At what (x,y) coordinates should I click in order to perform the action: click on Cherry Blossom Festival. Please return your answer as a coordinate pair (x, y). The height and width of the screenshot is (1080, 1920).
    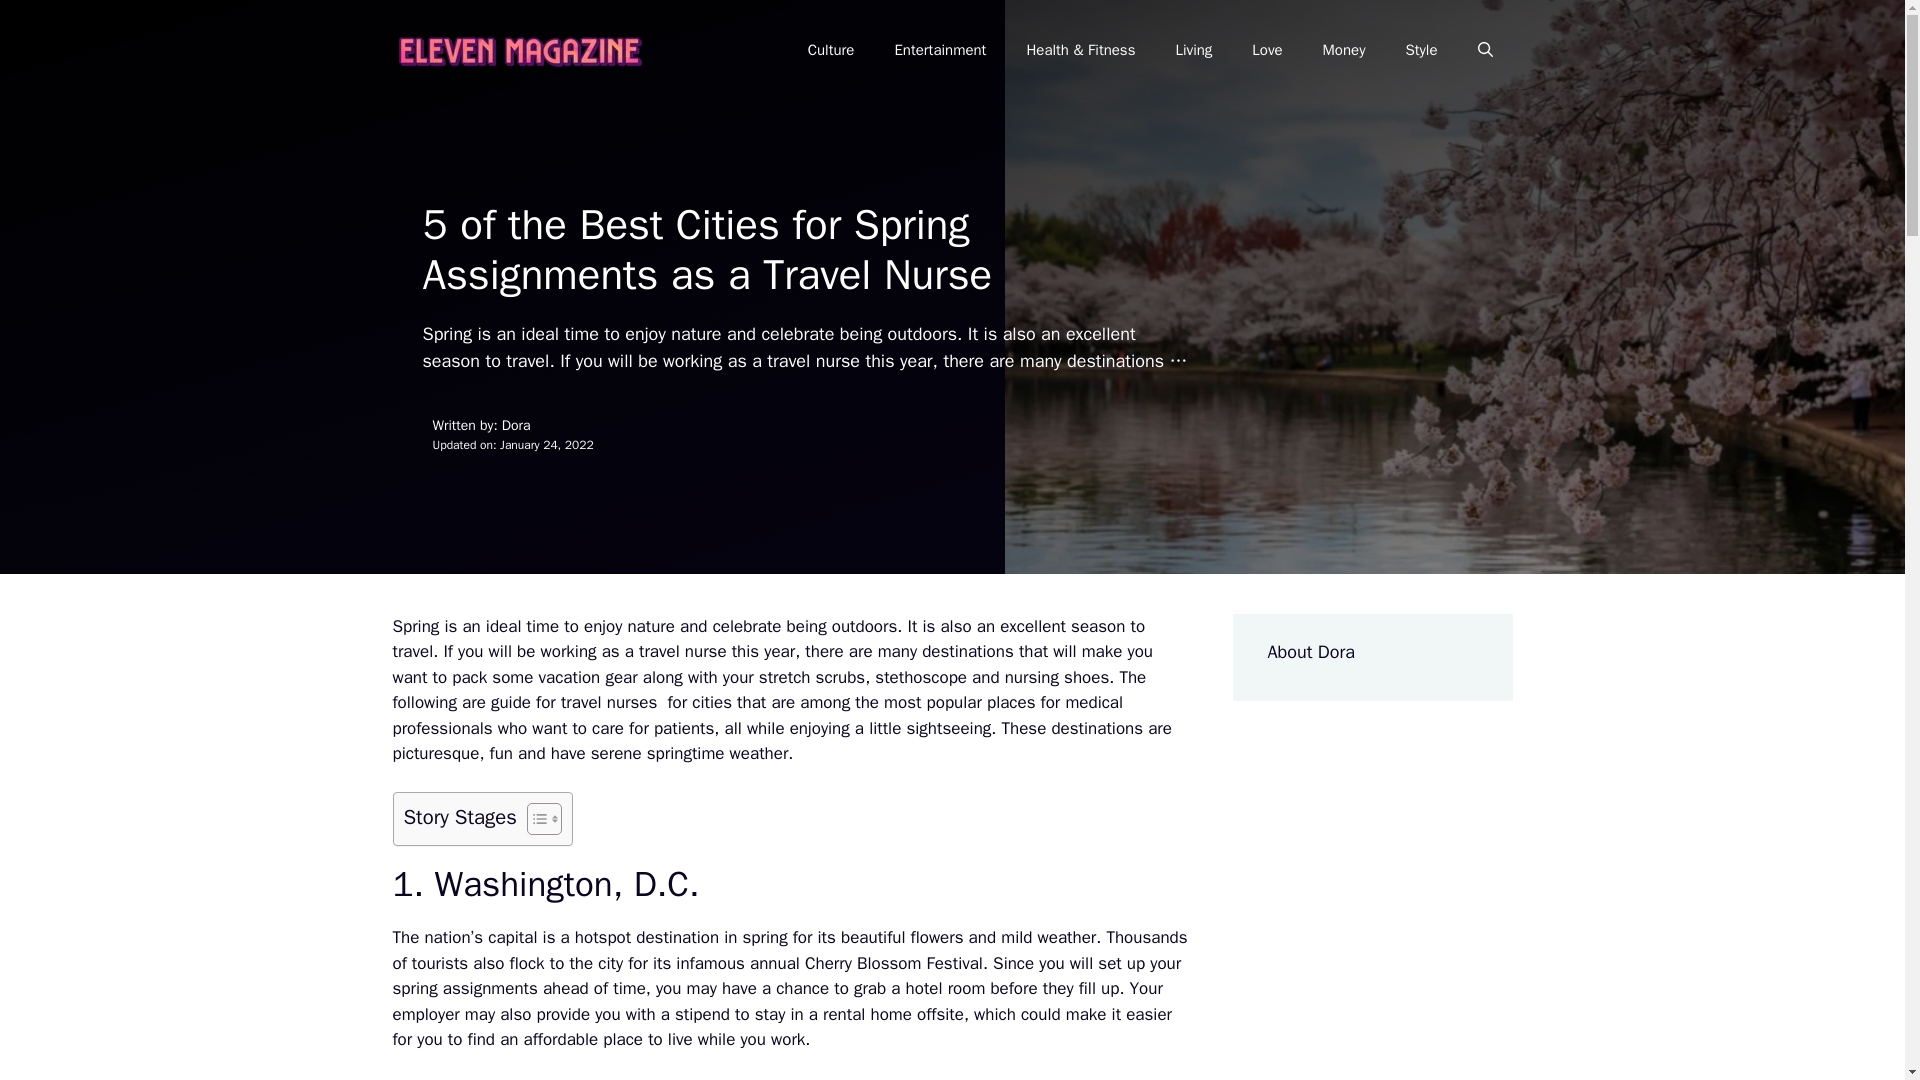
    Looking at the image, I should click on (894, 963).